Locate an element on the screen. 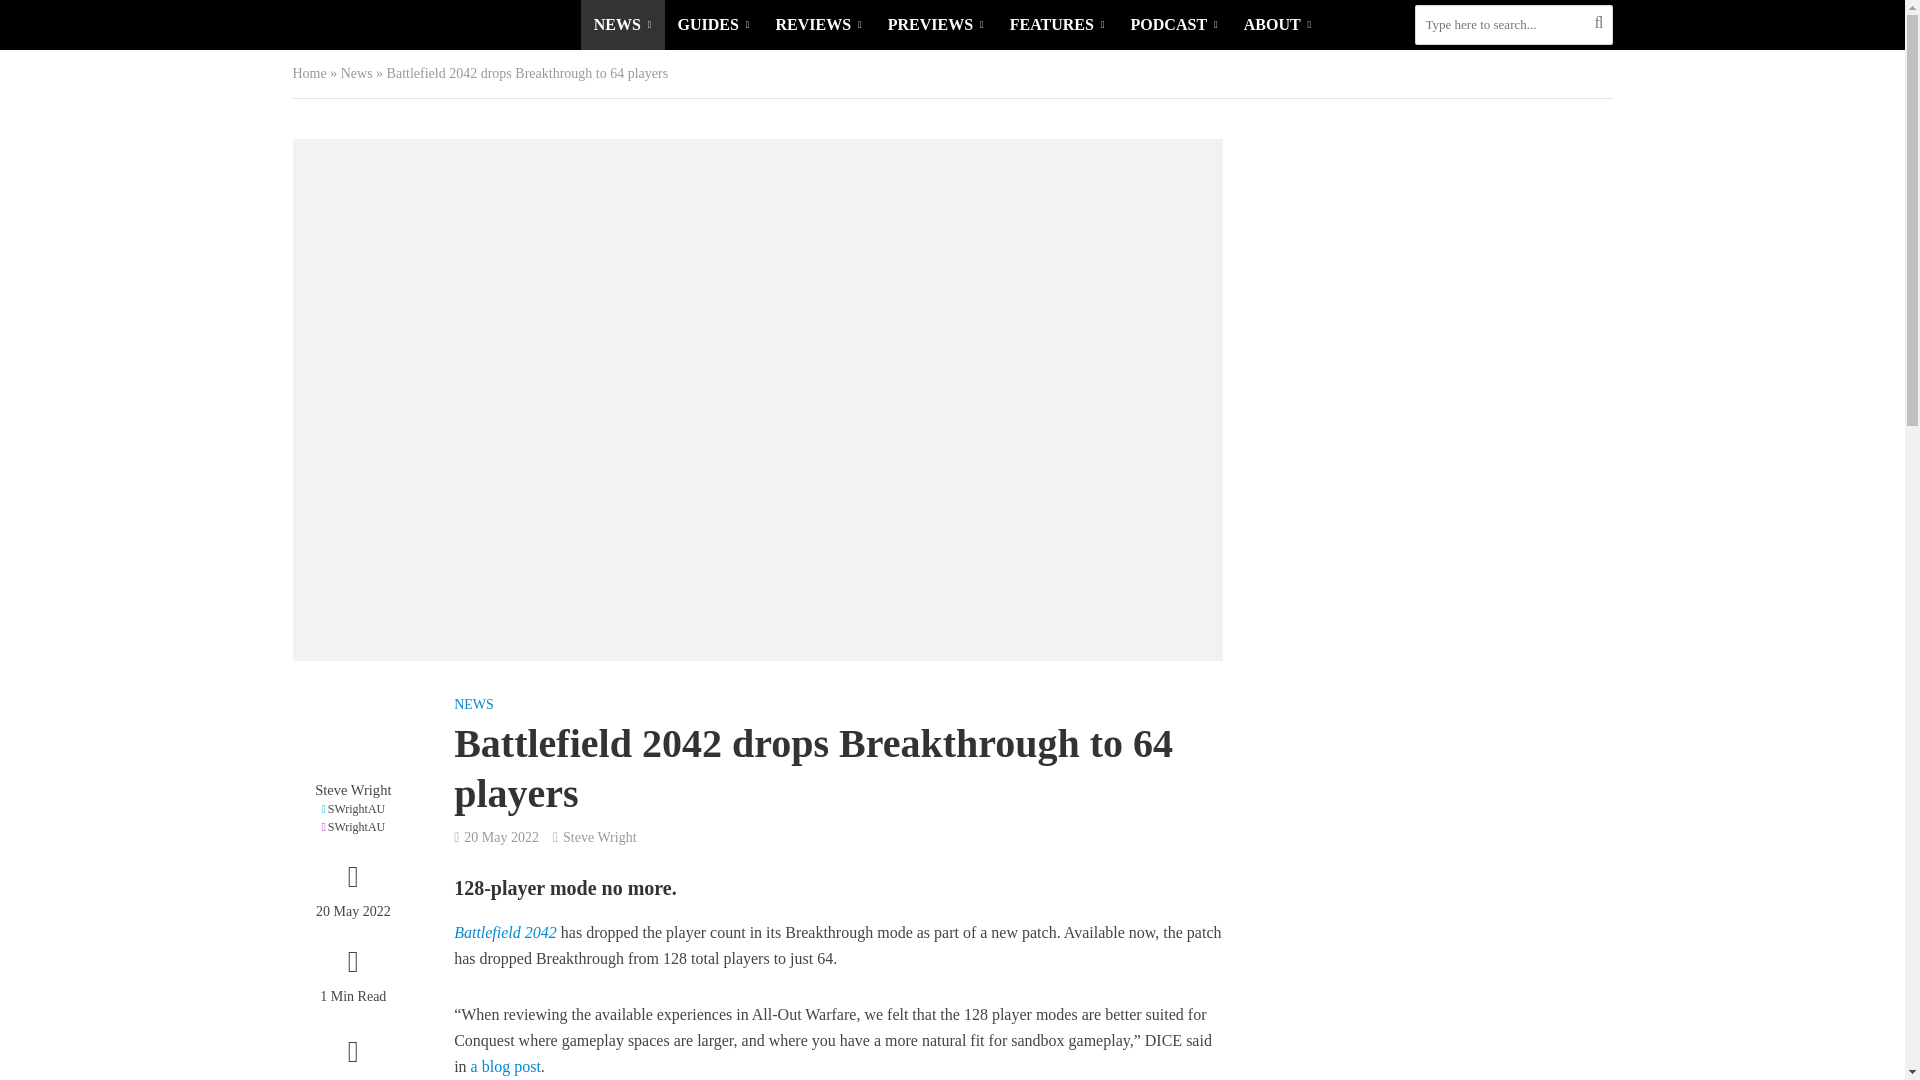 The height and width of the screenshot is (1080, 1920). NEWS is located at coordinates (622, 24).